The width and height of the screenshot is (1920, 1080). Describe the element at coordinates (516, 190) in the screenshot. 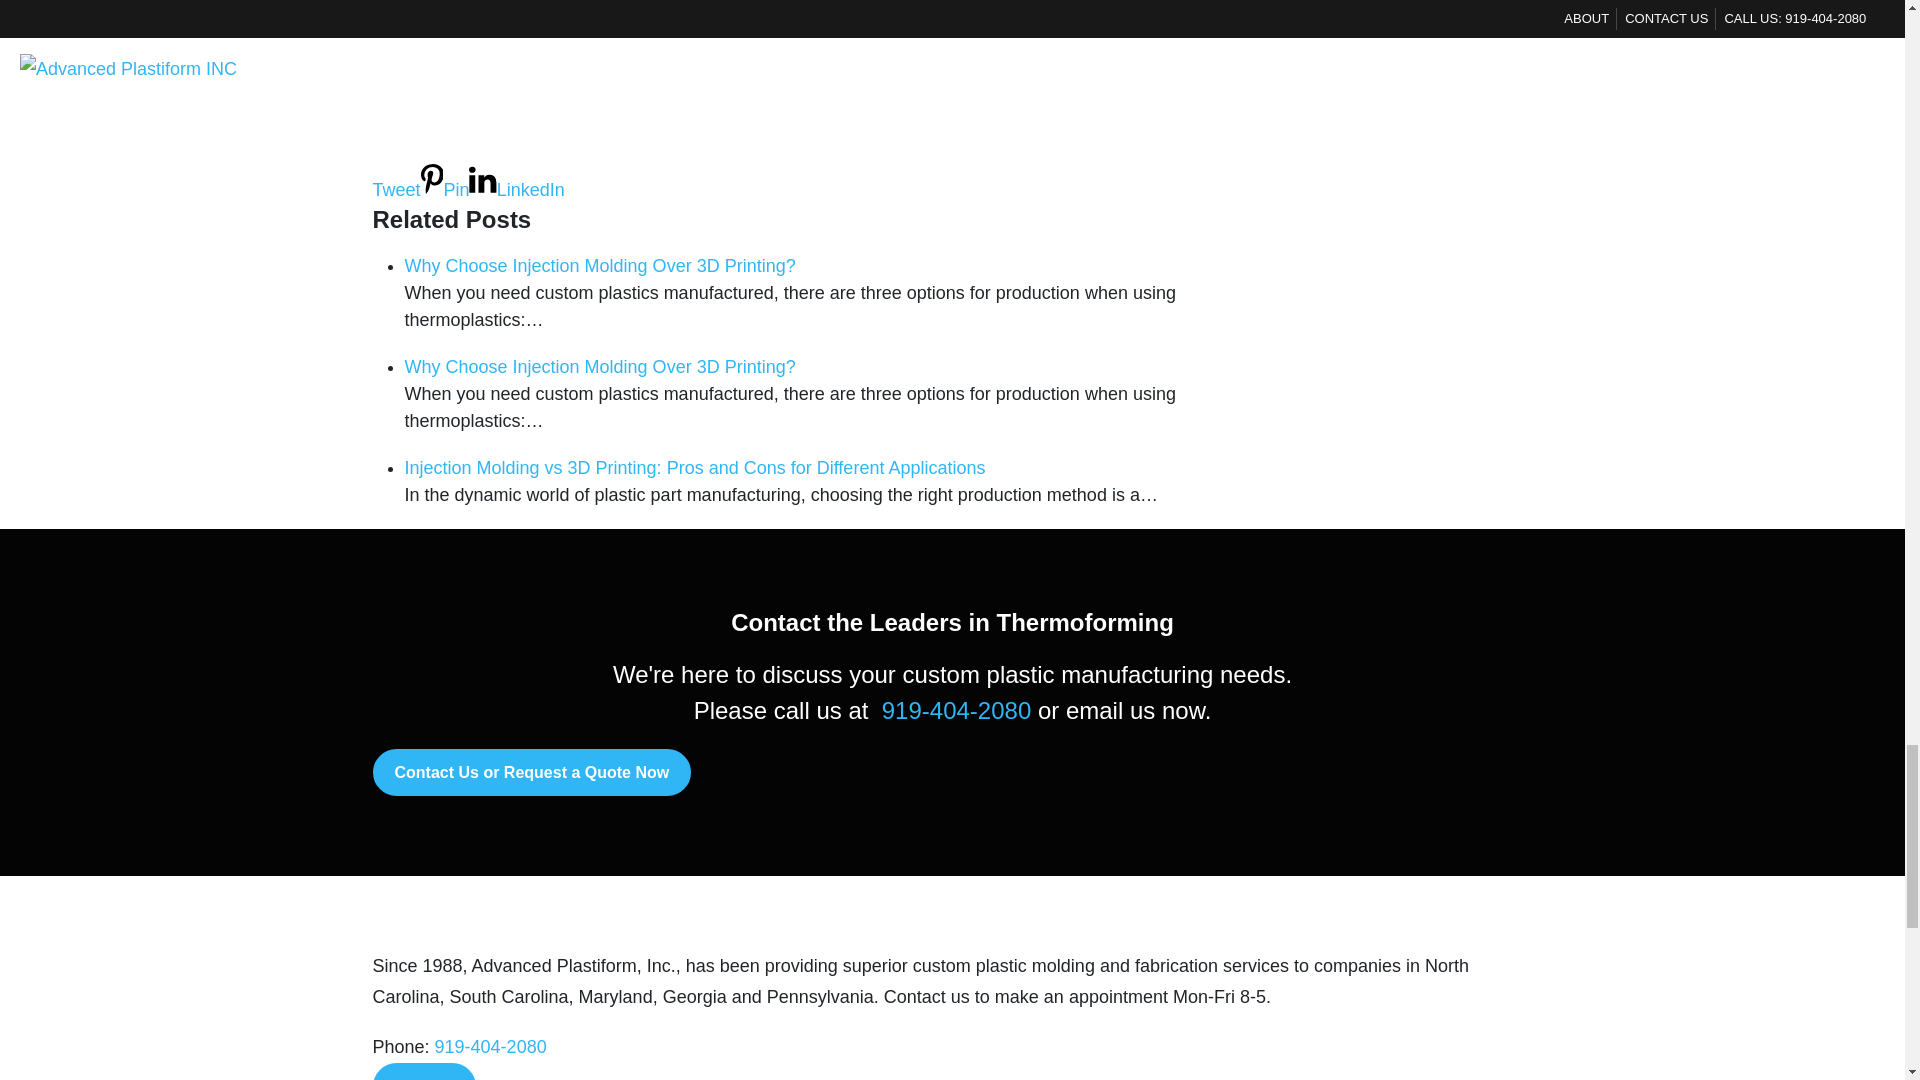

I see `Share on LinkedIn` at that location.